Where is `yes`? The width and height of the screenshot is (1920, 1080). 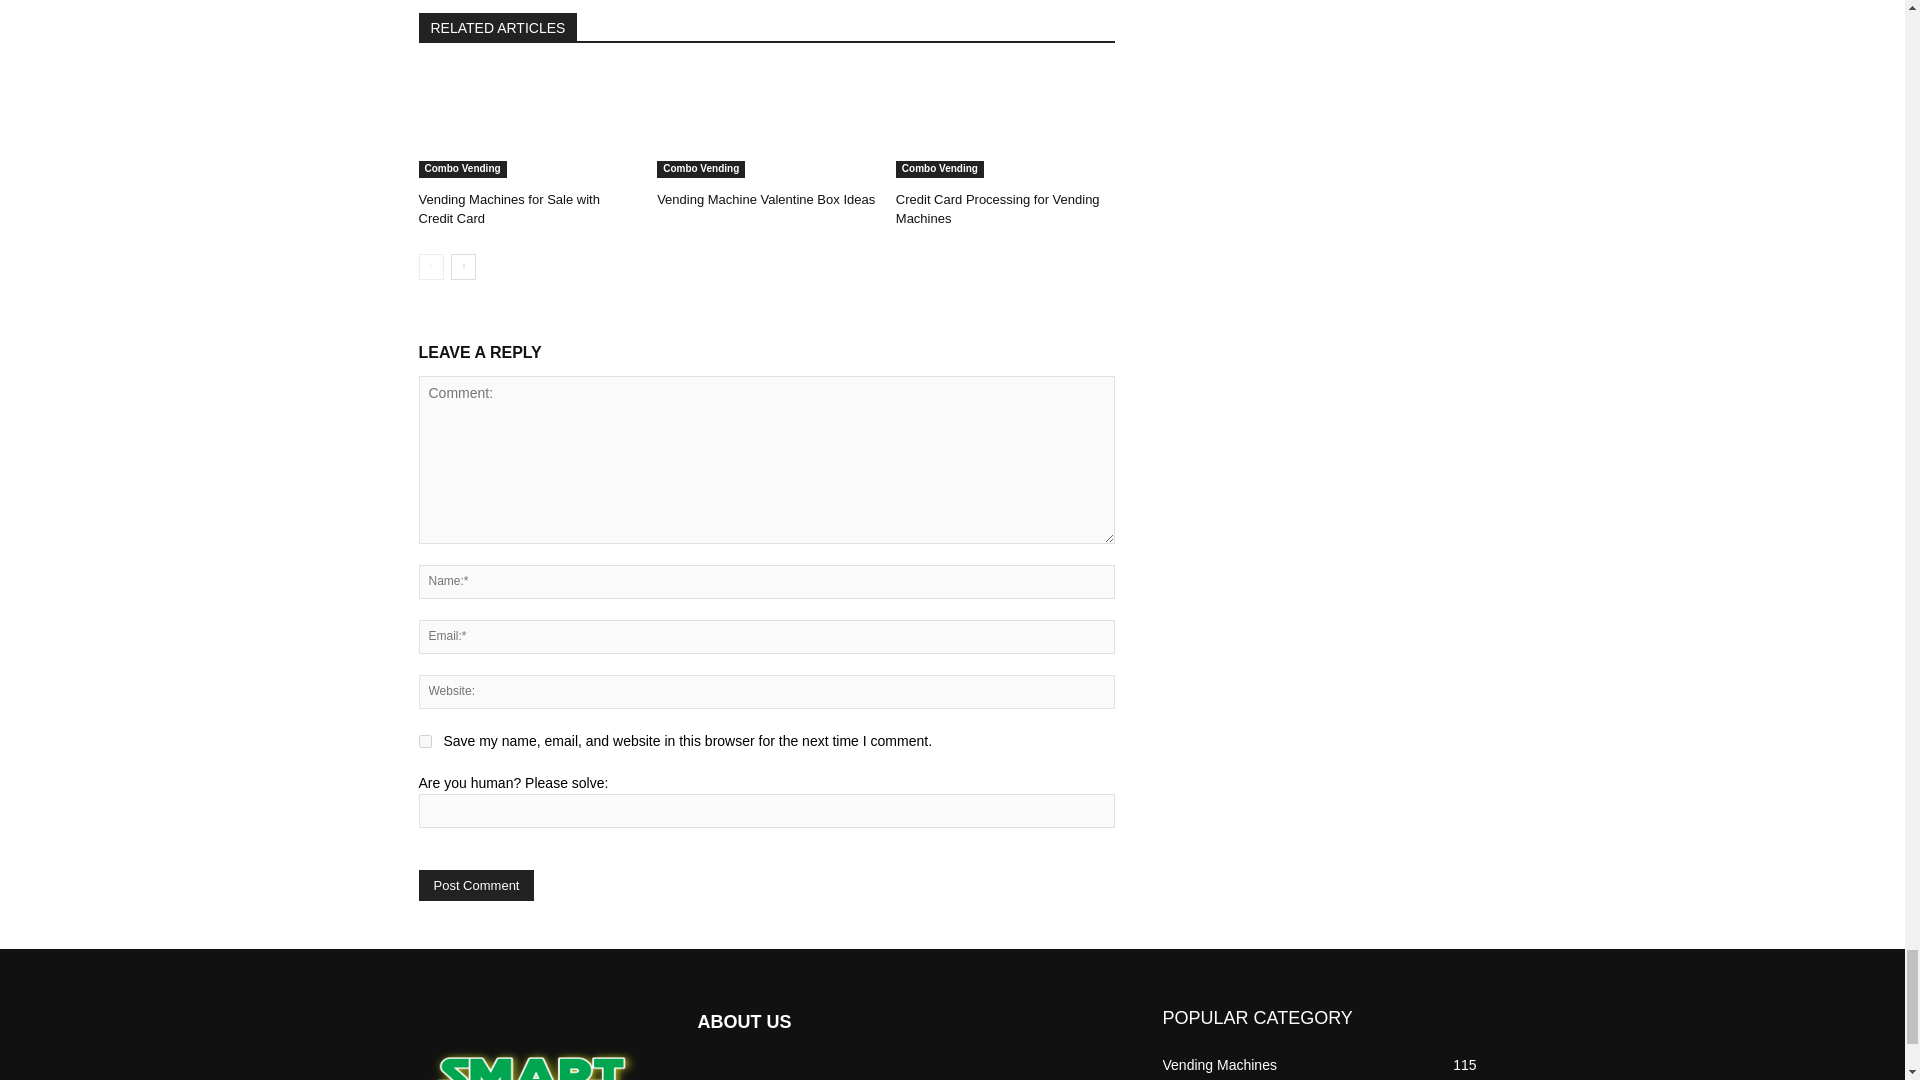 yes is located at coordinates (424, 742).